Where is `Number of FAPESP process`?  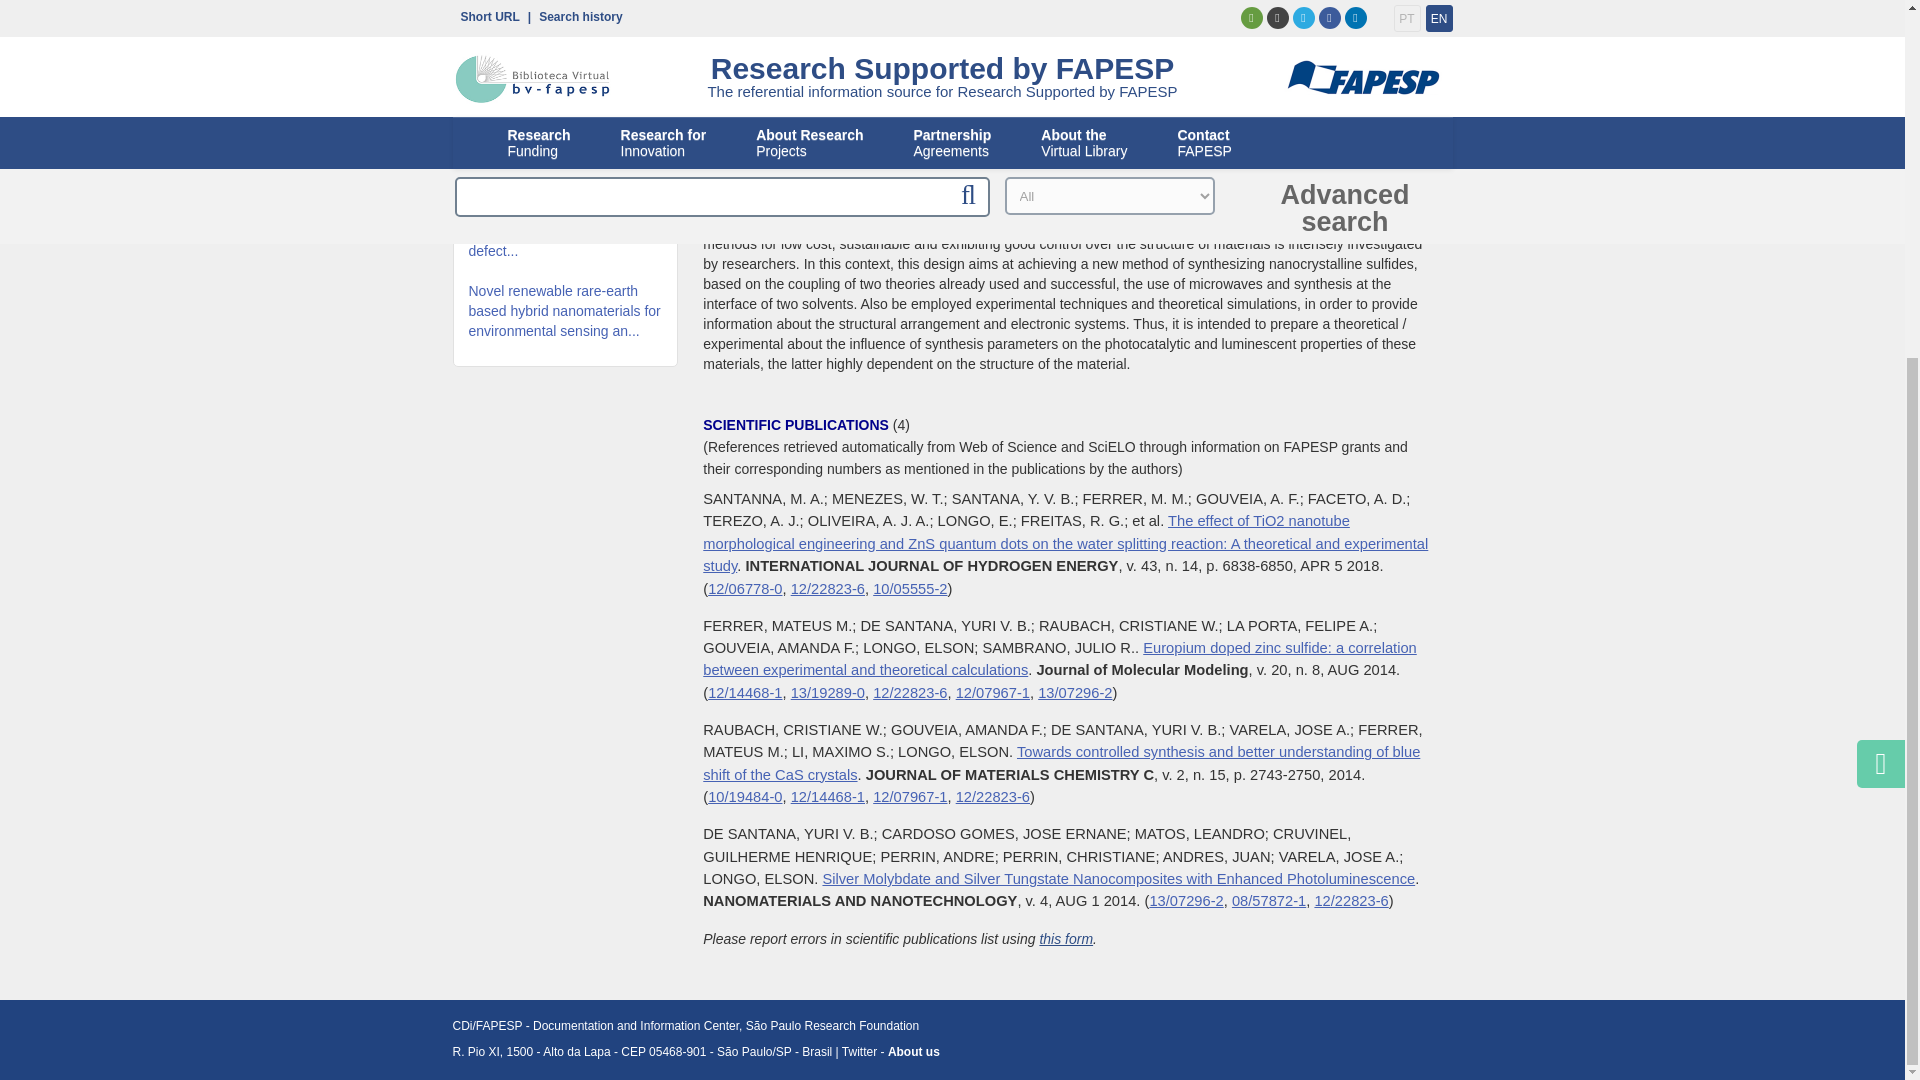
Number of FAPESP process is located at coordinates (1074, 692).